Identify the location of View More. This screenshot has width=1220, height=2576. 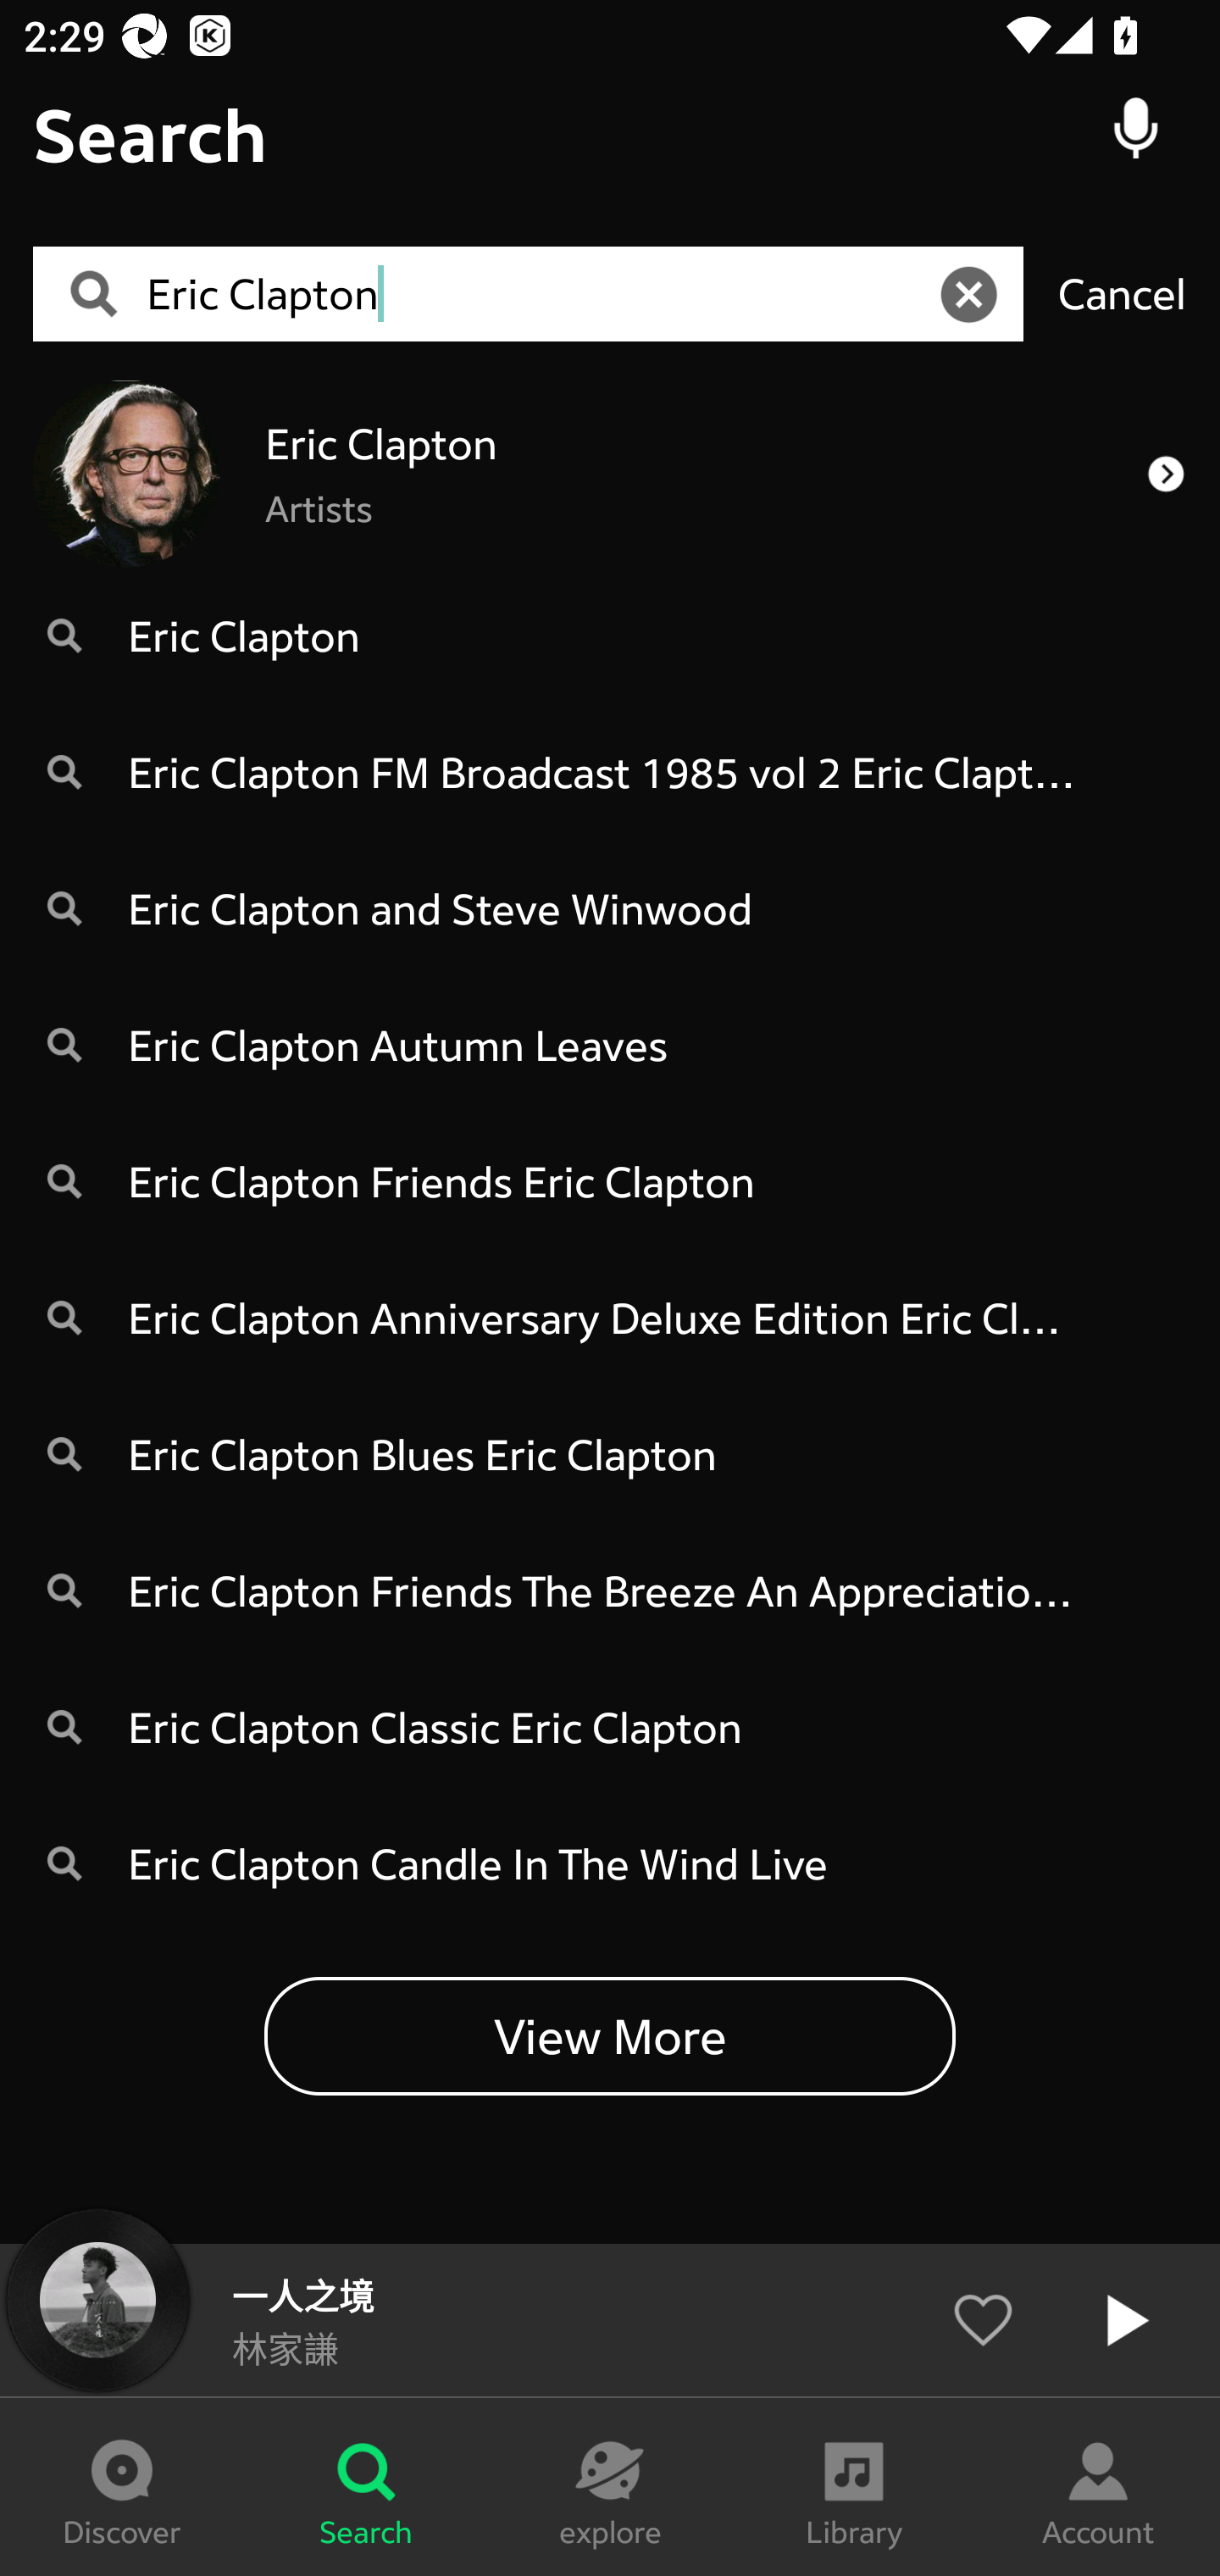
(610, 2035).